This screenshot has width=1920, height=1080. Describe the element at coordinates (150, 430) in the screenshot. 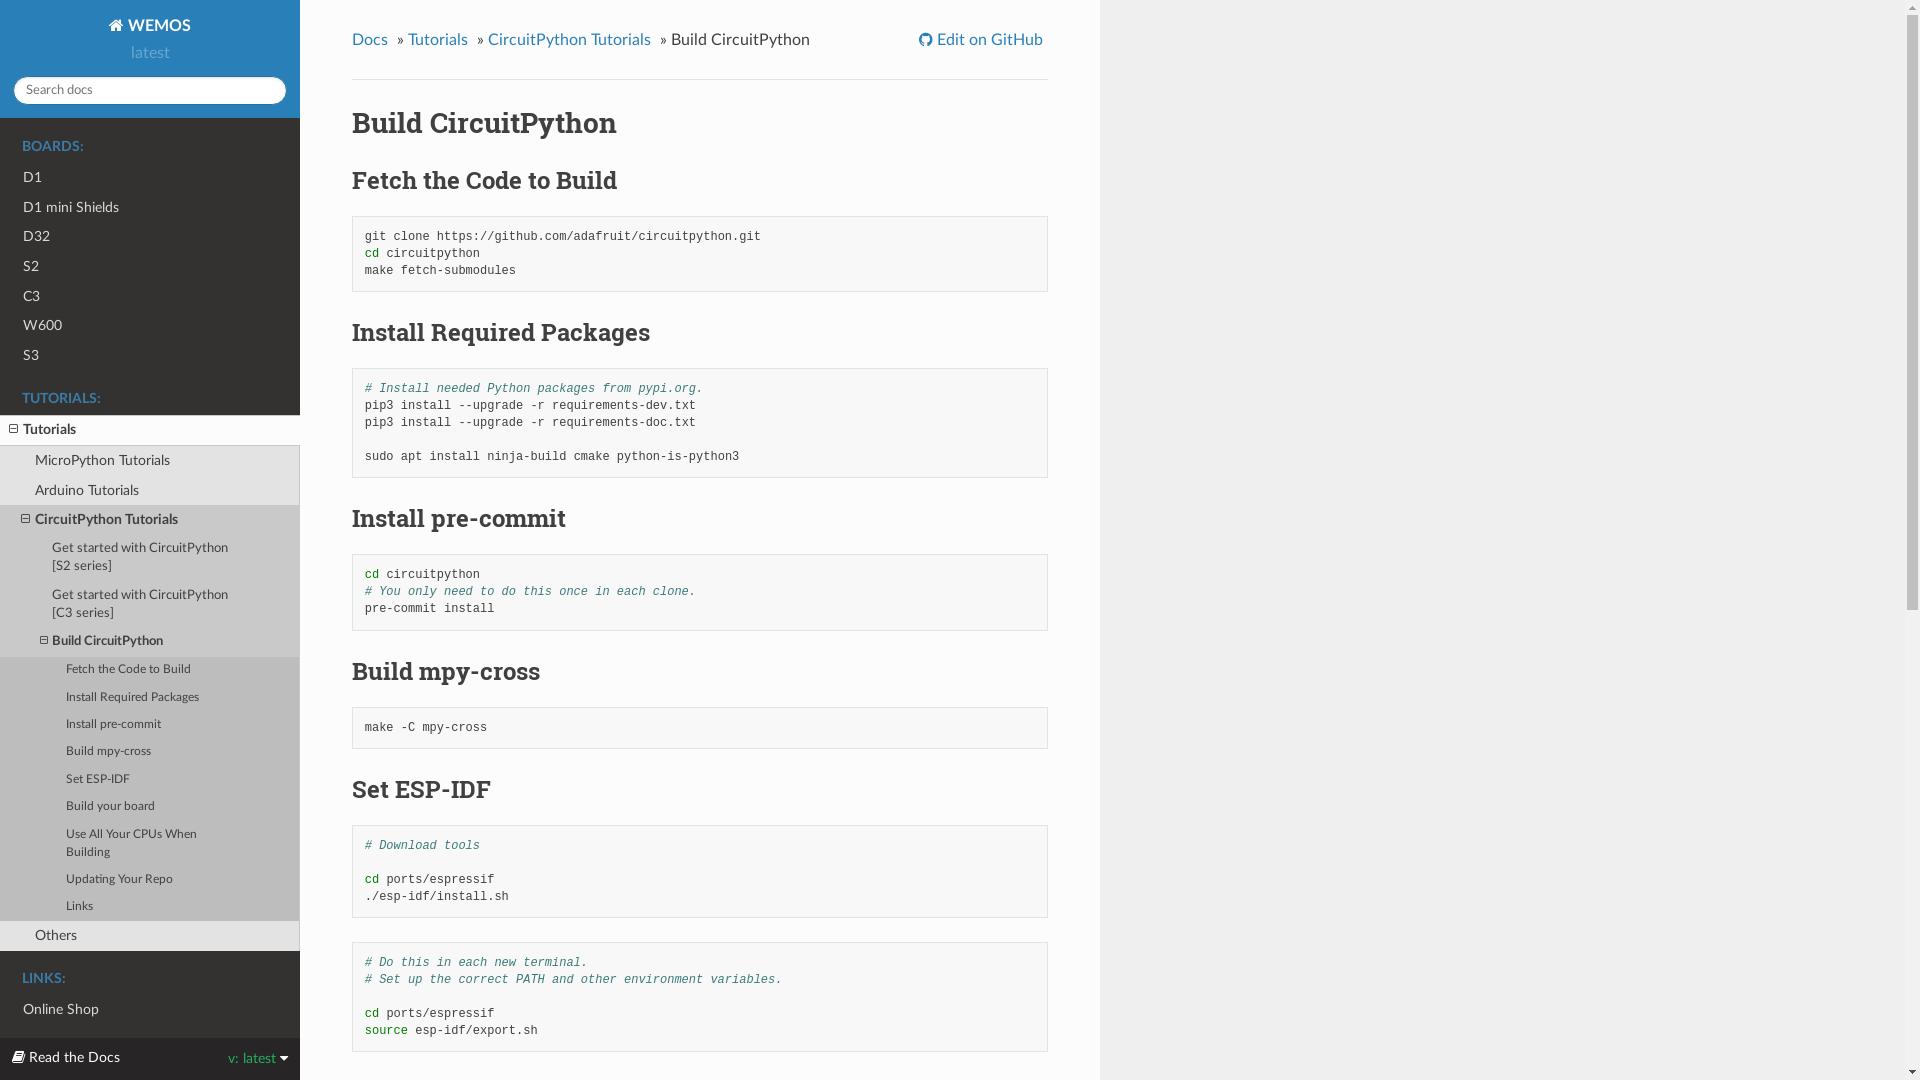

I see `Tutorials` at that location.